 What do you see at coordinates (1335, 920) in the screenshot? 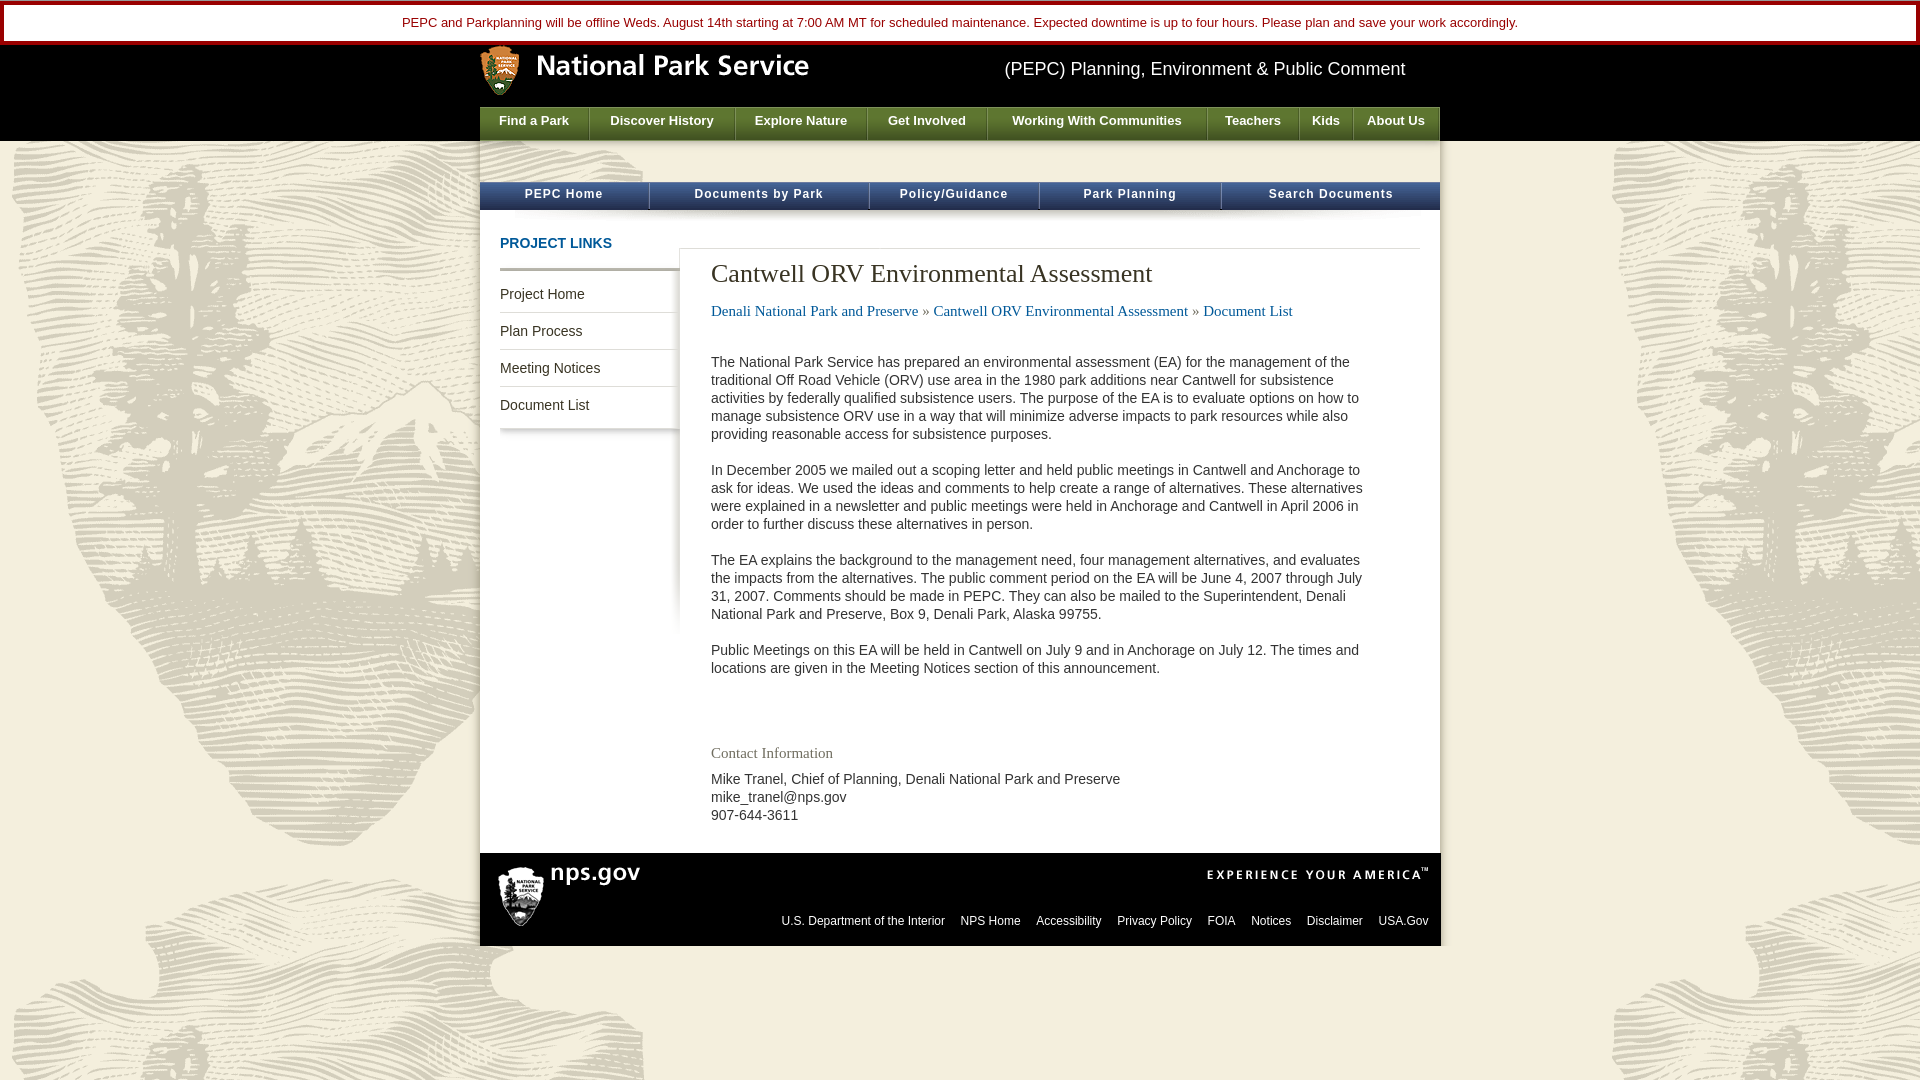
I see `Disclaimer` at bounding box center [1335, 920].